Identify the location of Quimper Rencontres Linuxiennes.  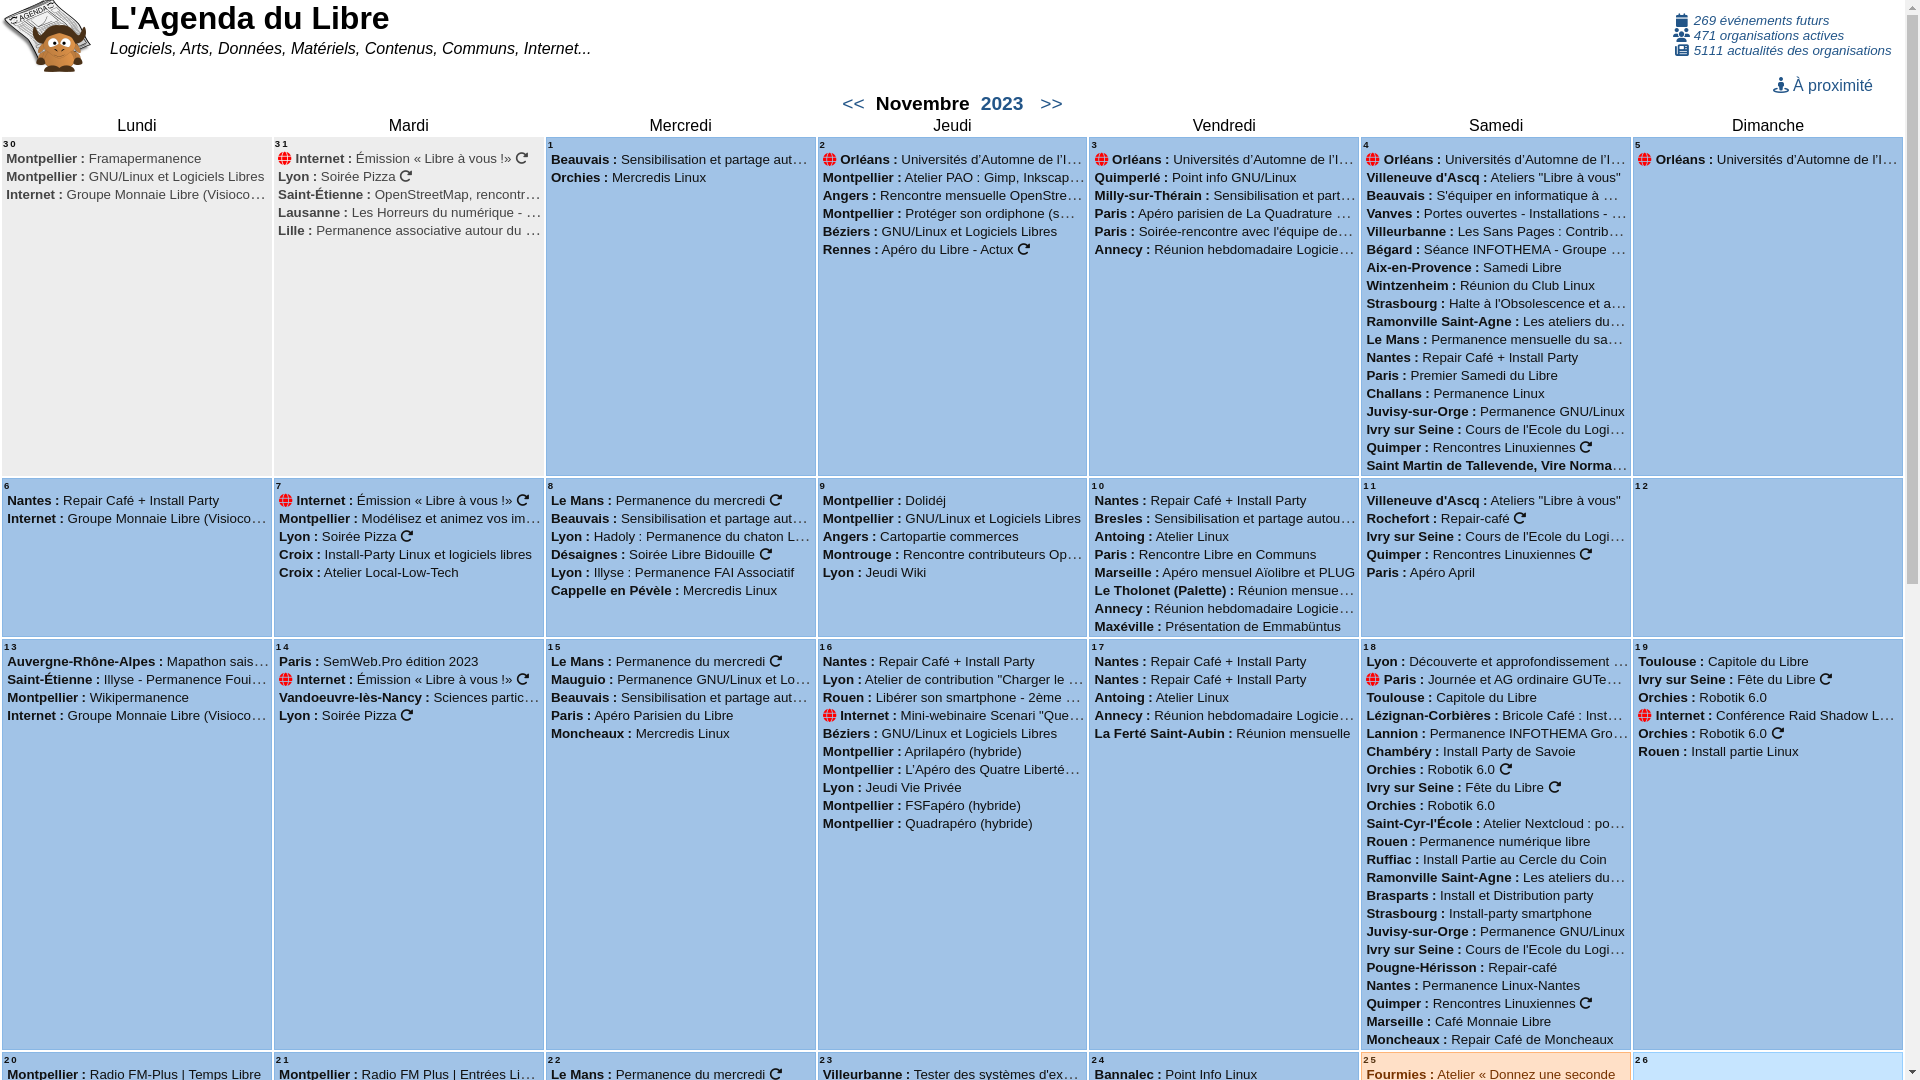
(1479, 1004).